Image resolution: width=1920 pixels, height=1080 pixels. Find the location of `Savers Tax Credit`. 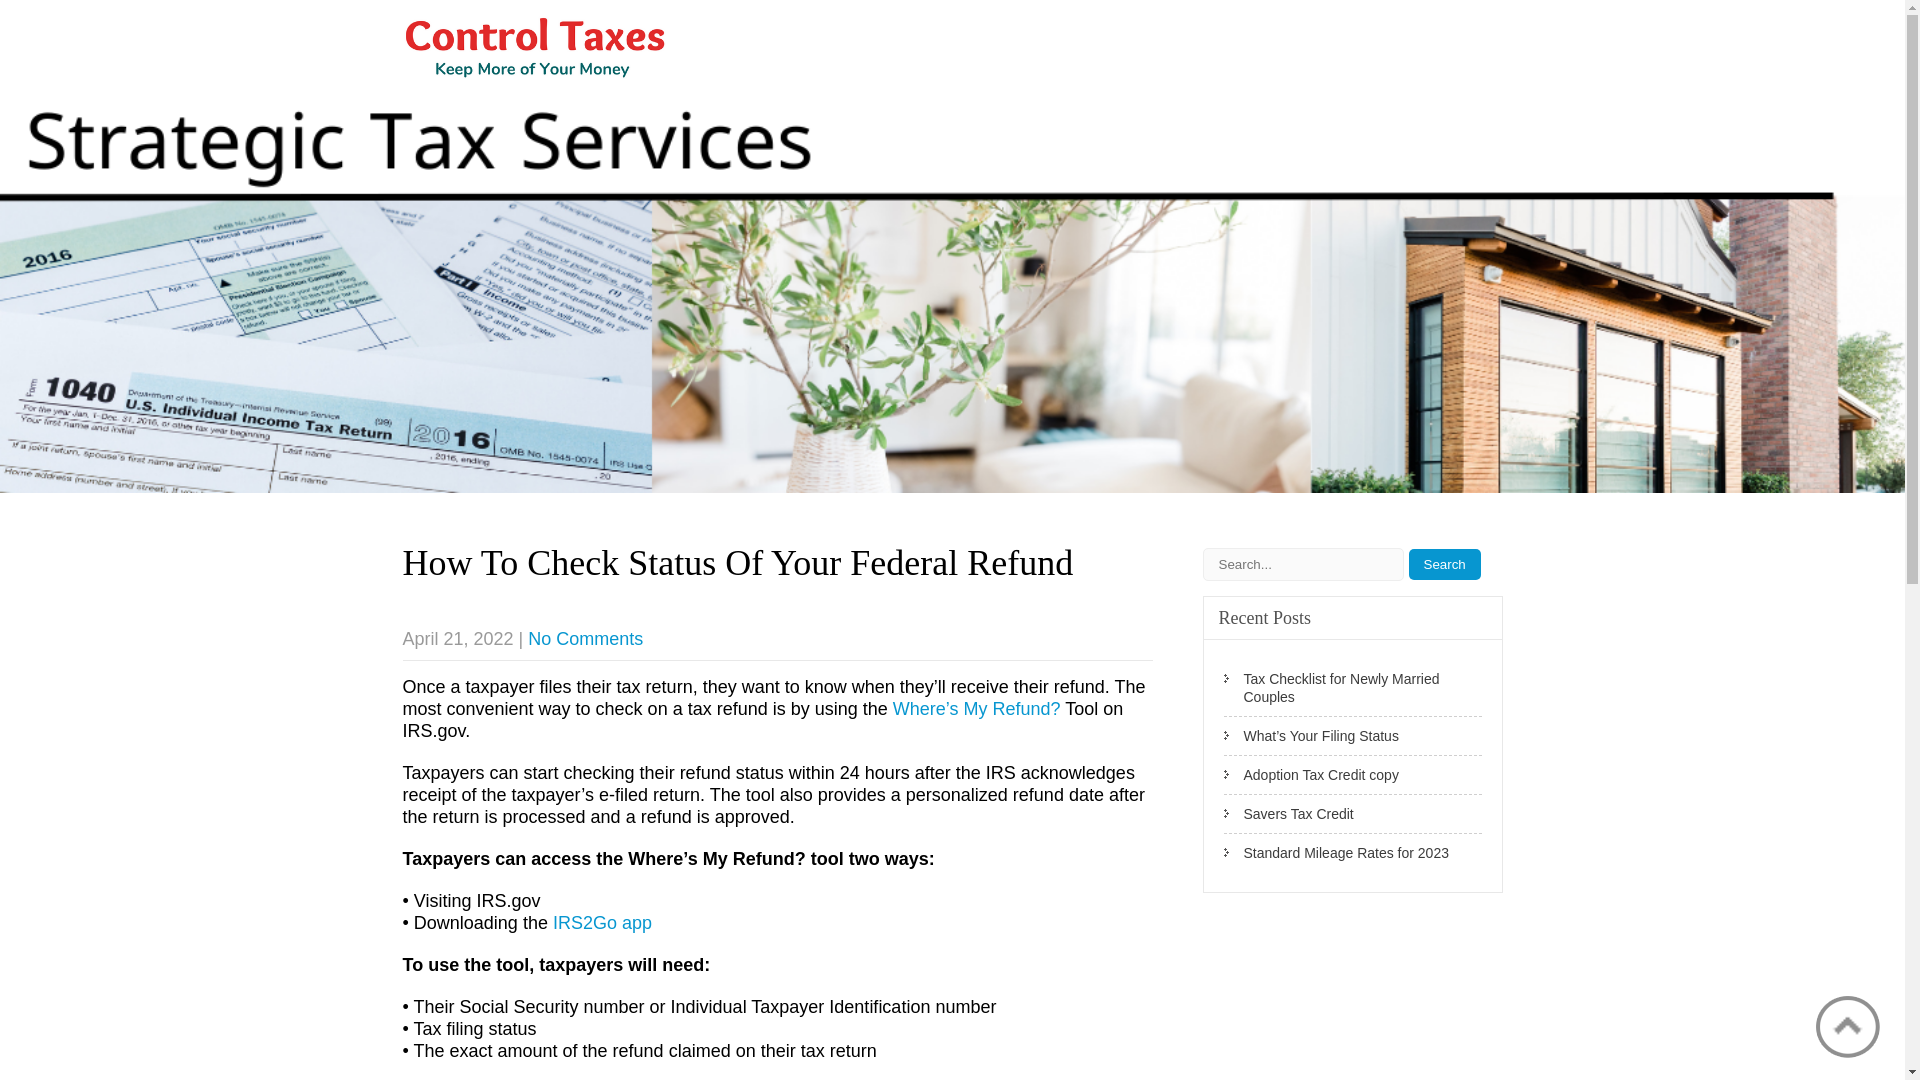

Savers Tax Credit is located at coordinates (1353, 814).